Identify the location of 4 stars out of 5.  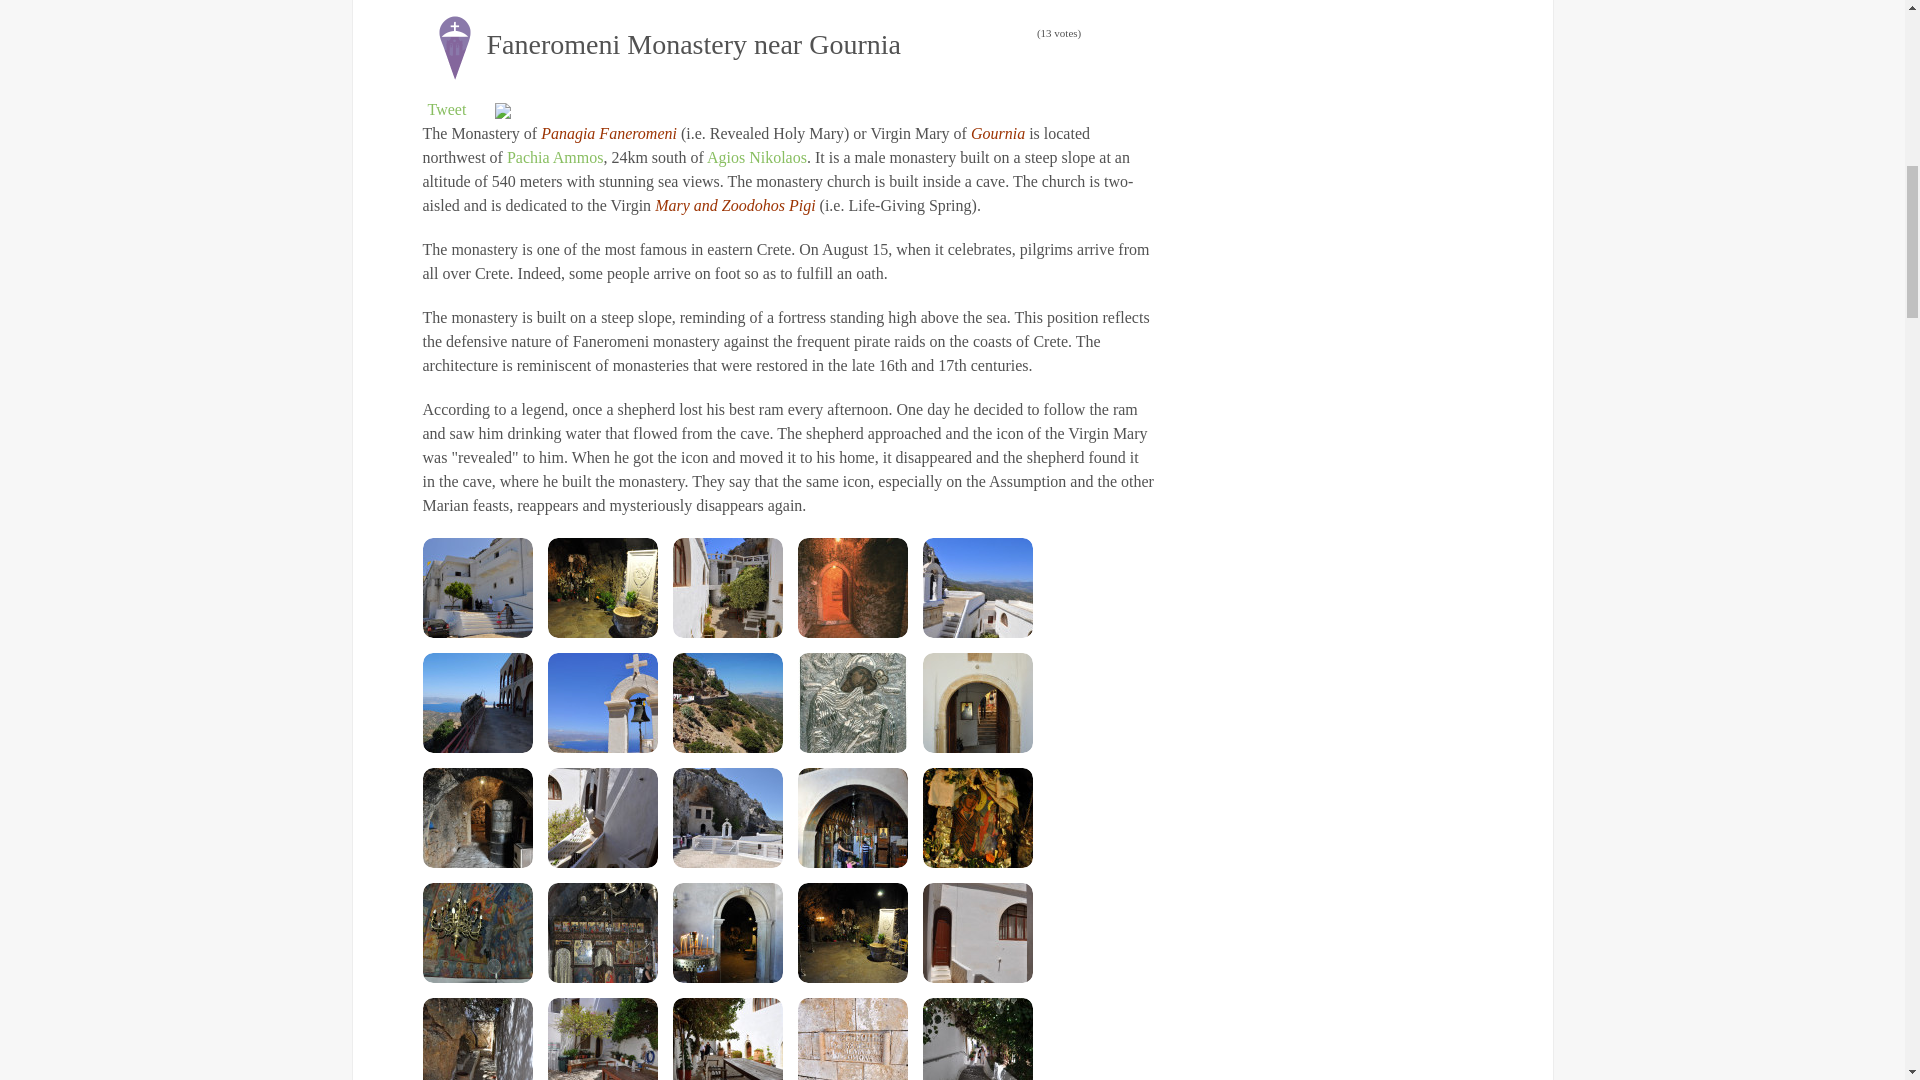
(958, 33).